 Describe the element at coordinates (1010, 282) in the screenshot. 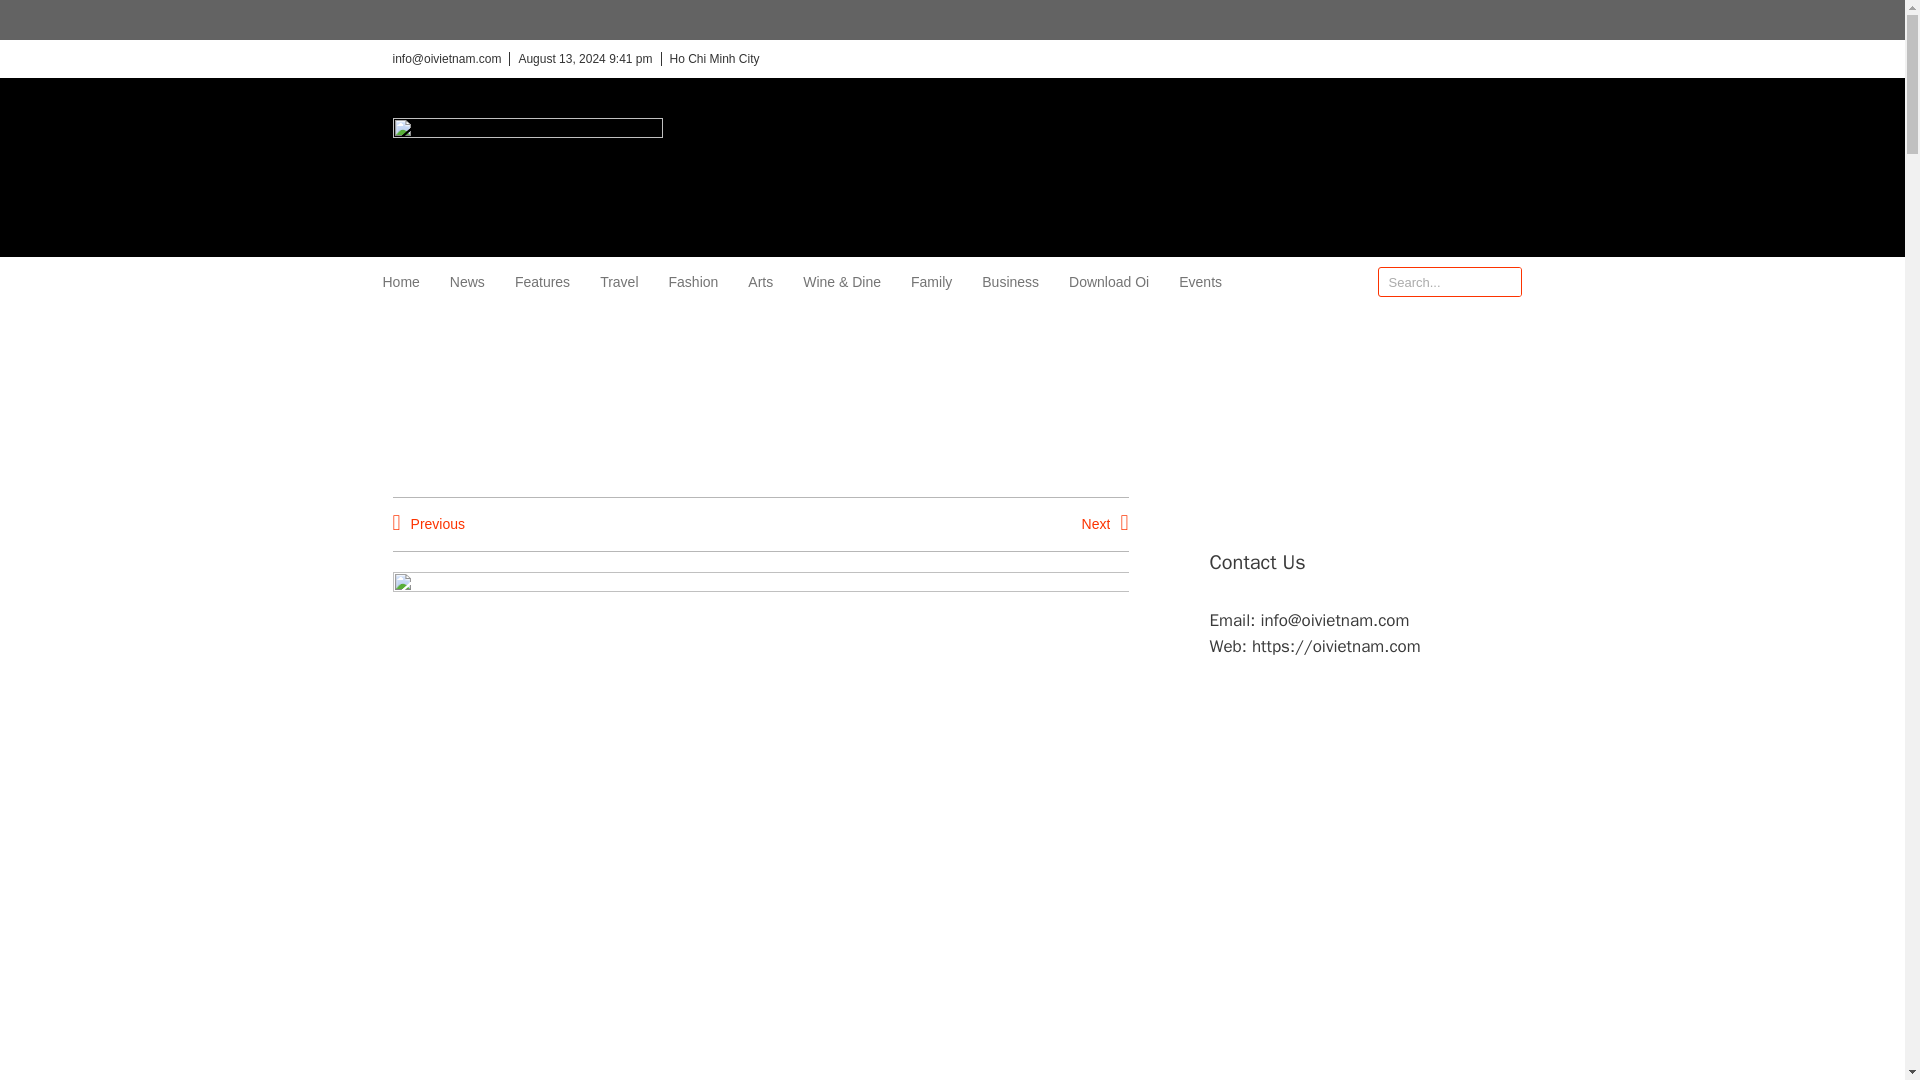

I see `Business` at that location.